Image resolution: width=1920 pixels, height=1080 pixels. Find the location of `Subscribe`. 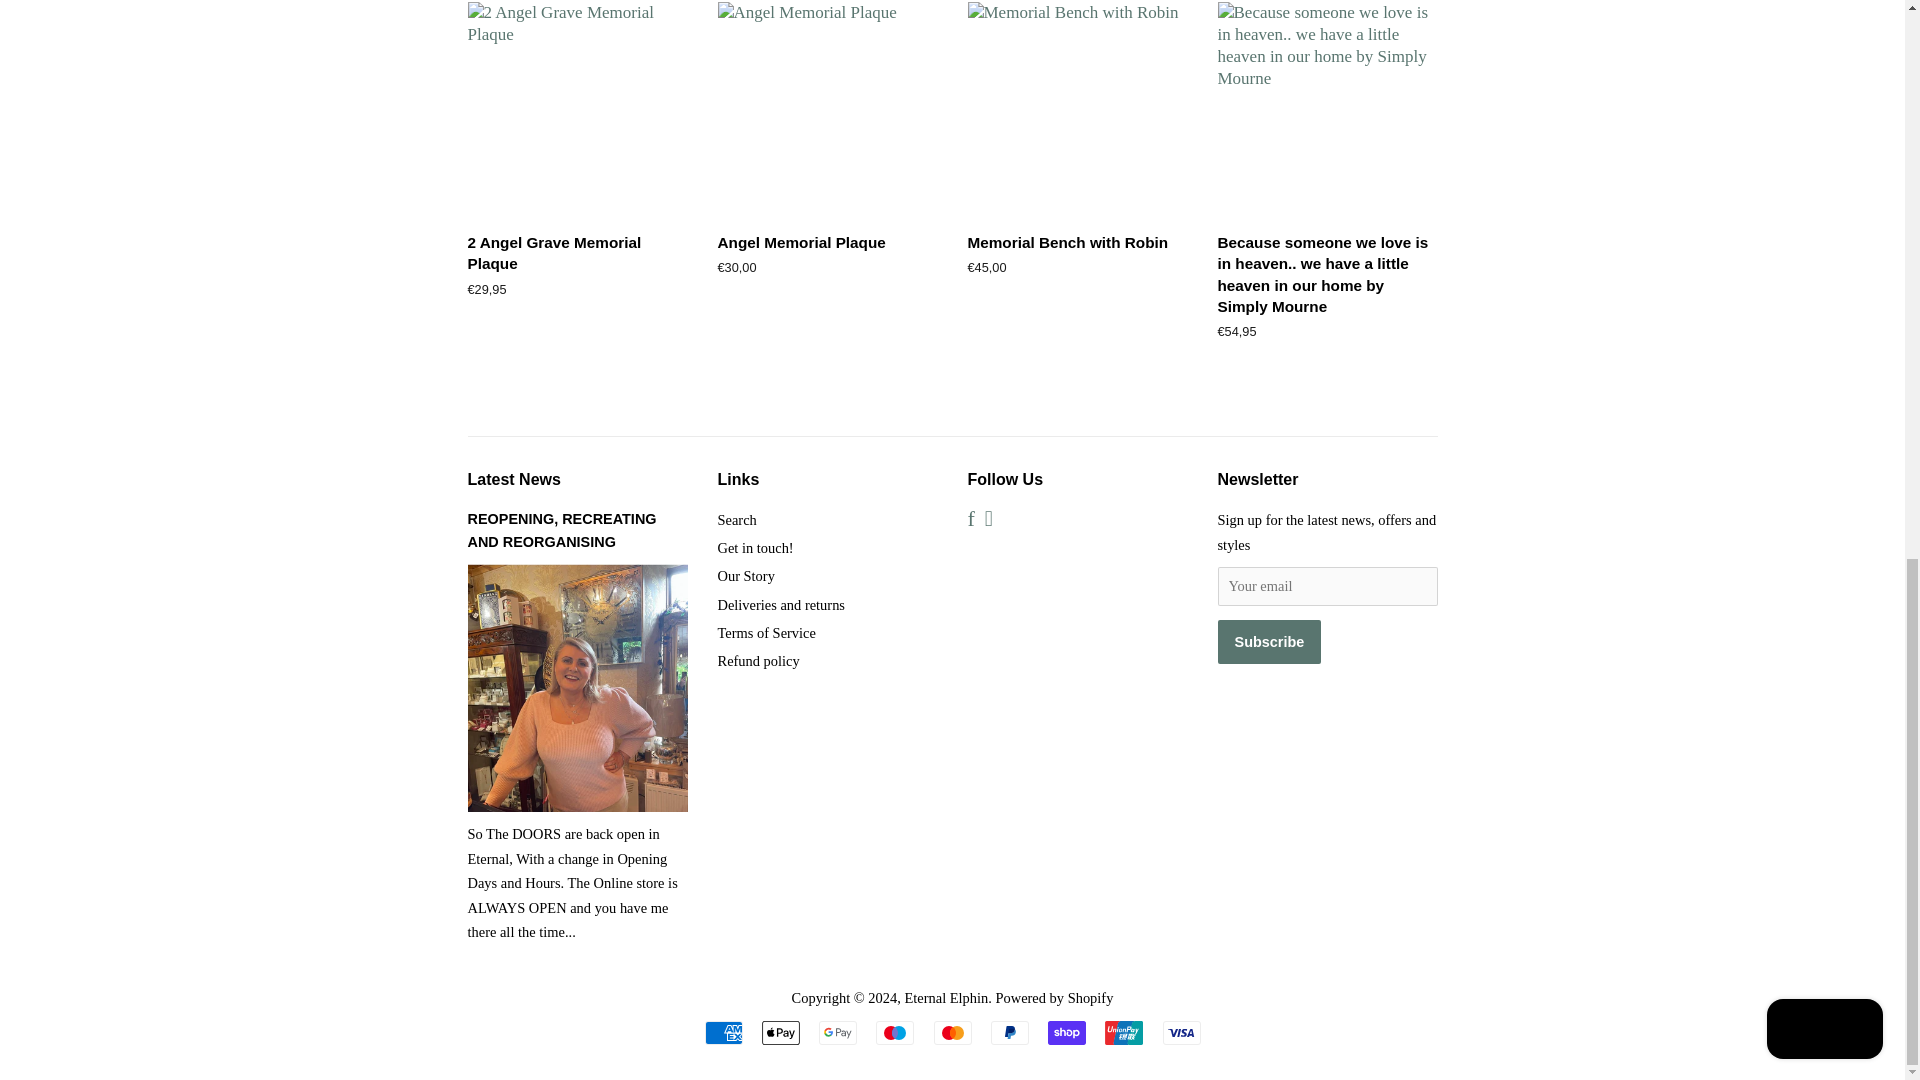

Subscribe is located at coordinates (1270, 642).